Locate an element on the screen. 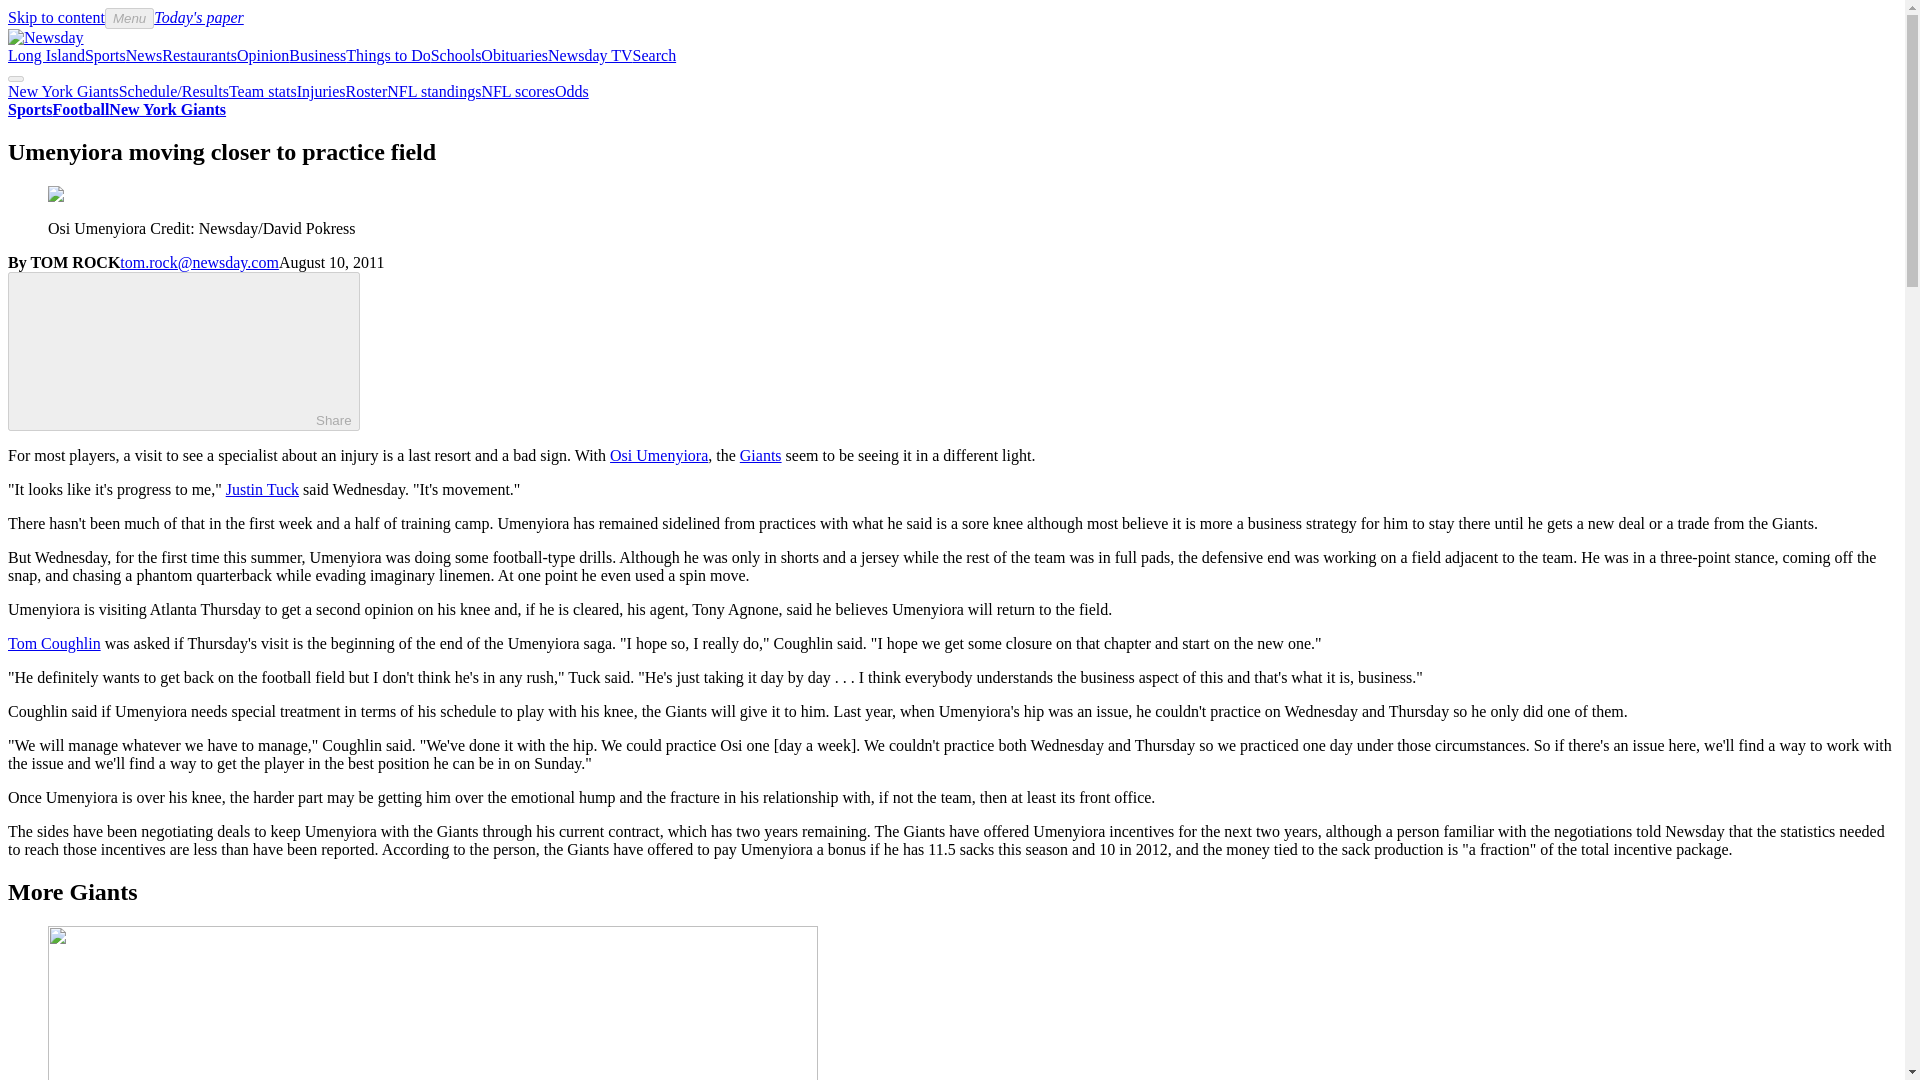  Osi Umenyiora is located at coordinates (659, 456).